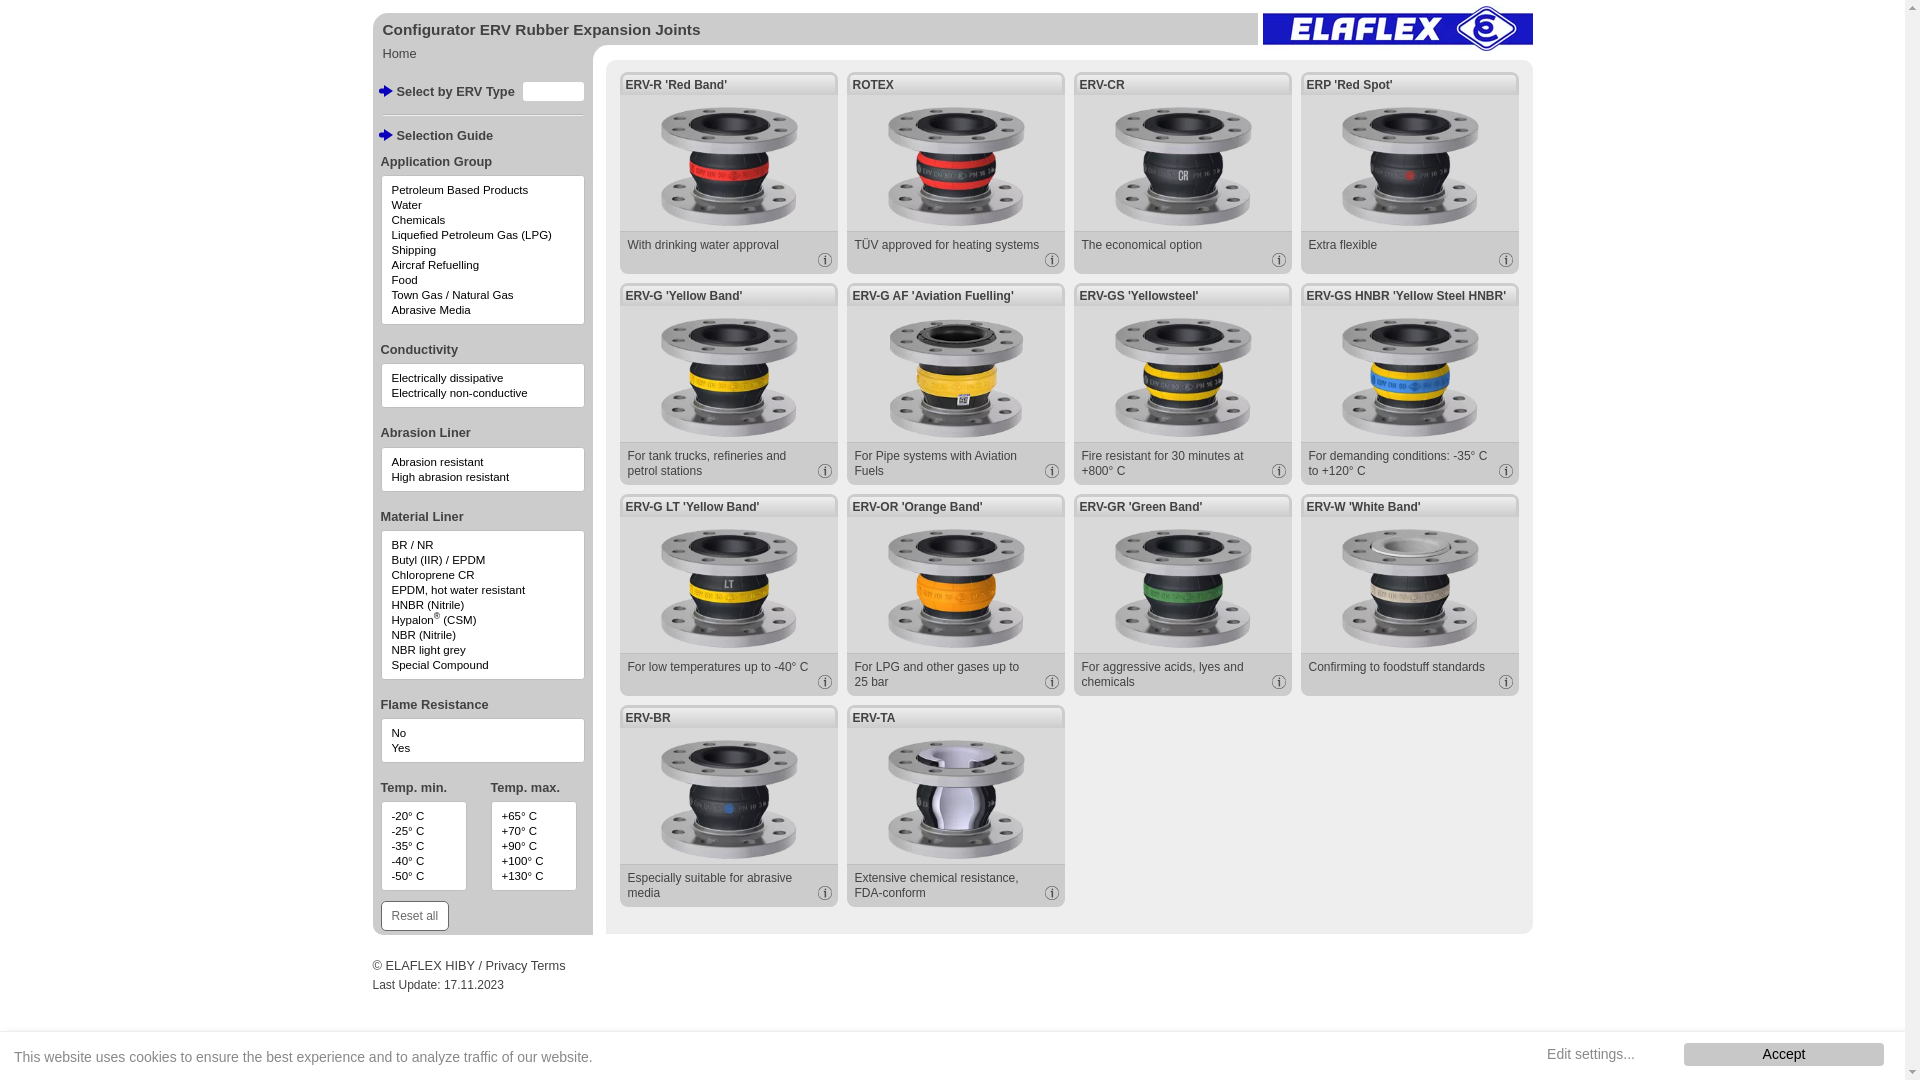 The height and width of the screenshot is (1080, 1920). Describe the element at coordinates (483, 205) in the screenshot. I see `Water` at that location.